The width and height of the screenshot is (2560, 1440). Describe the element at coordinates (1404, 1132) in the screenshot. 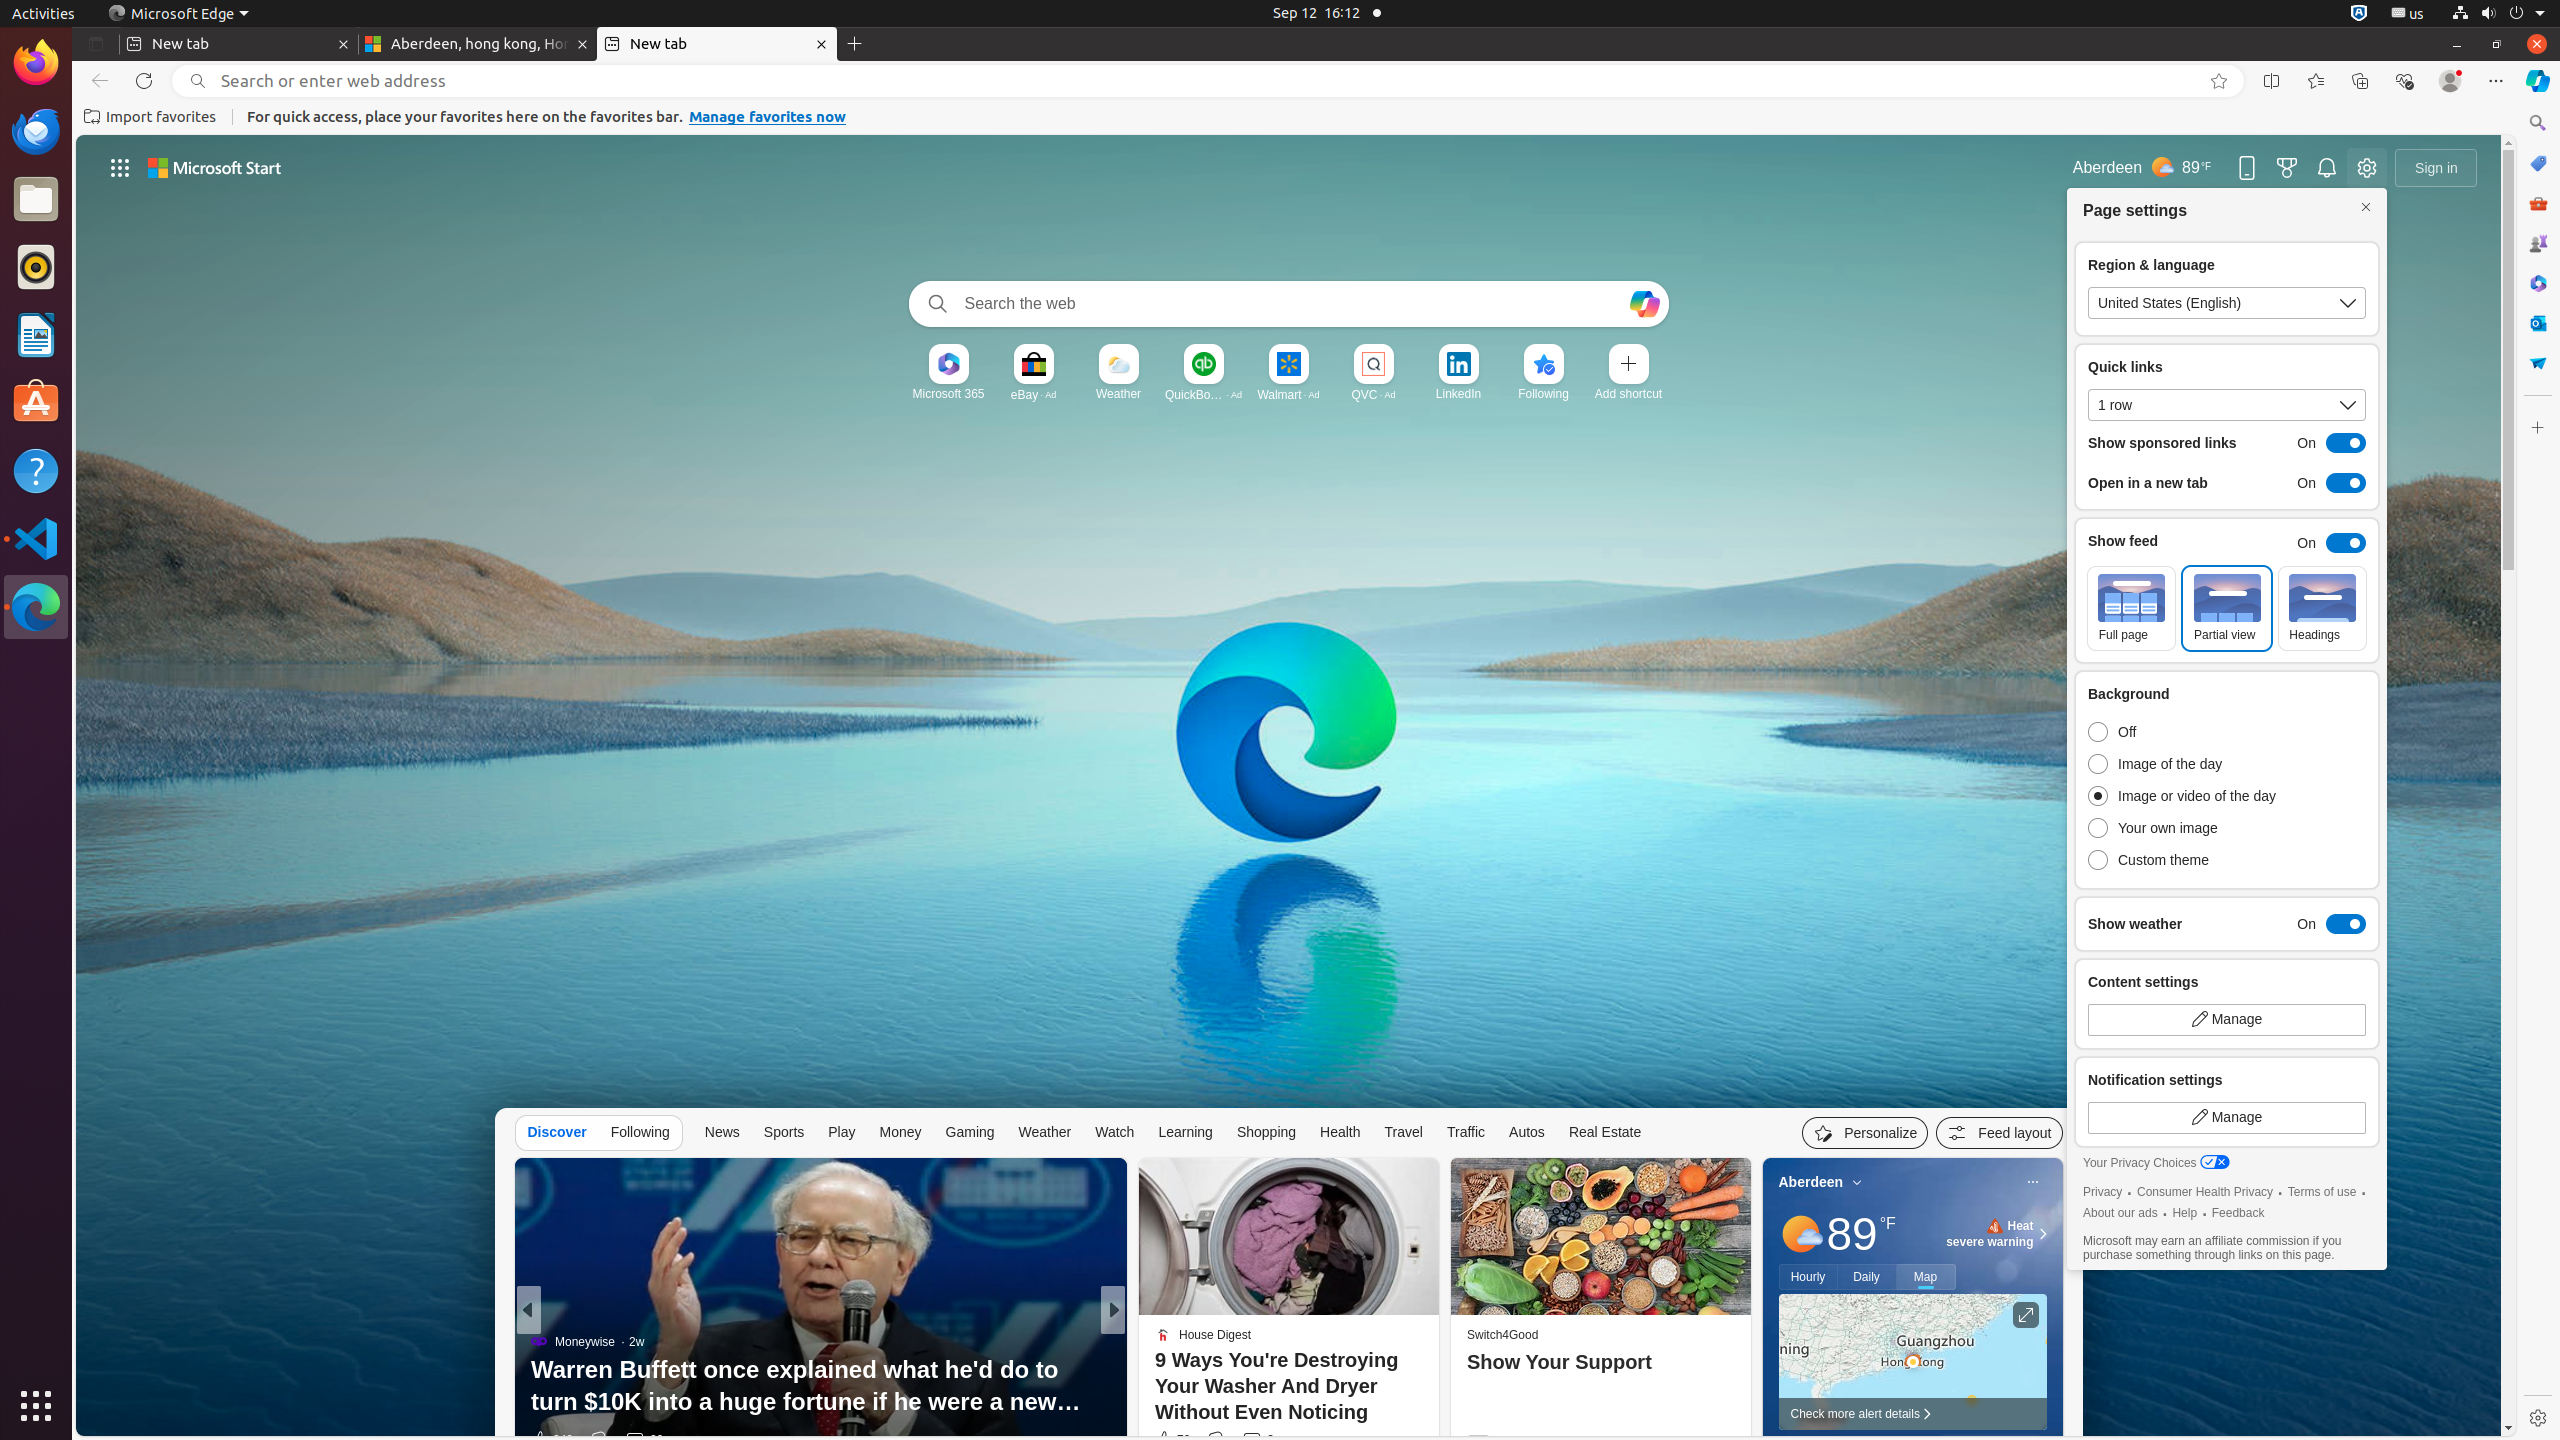

I see `Travel` at that location.